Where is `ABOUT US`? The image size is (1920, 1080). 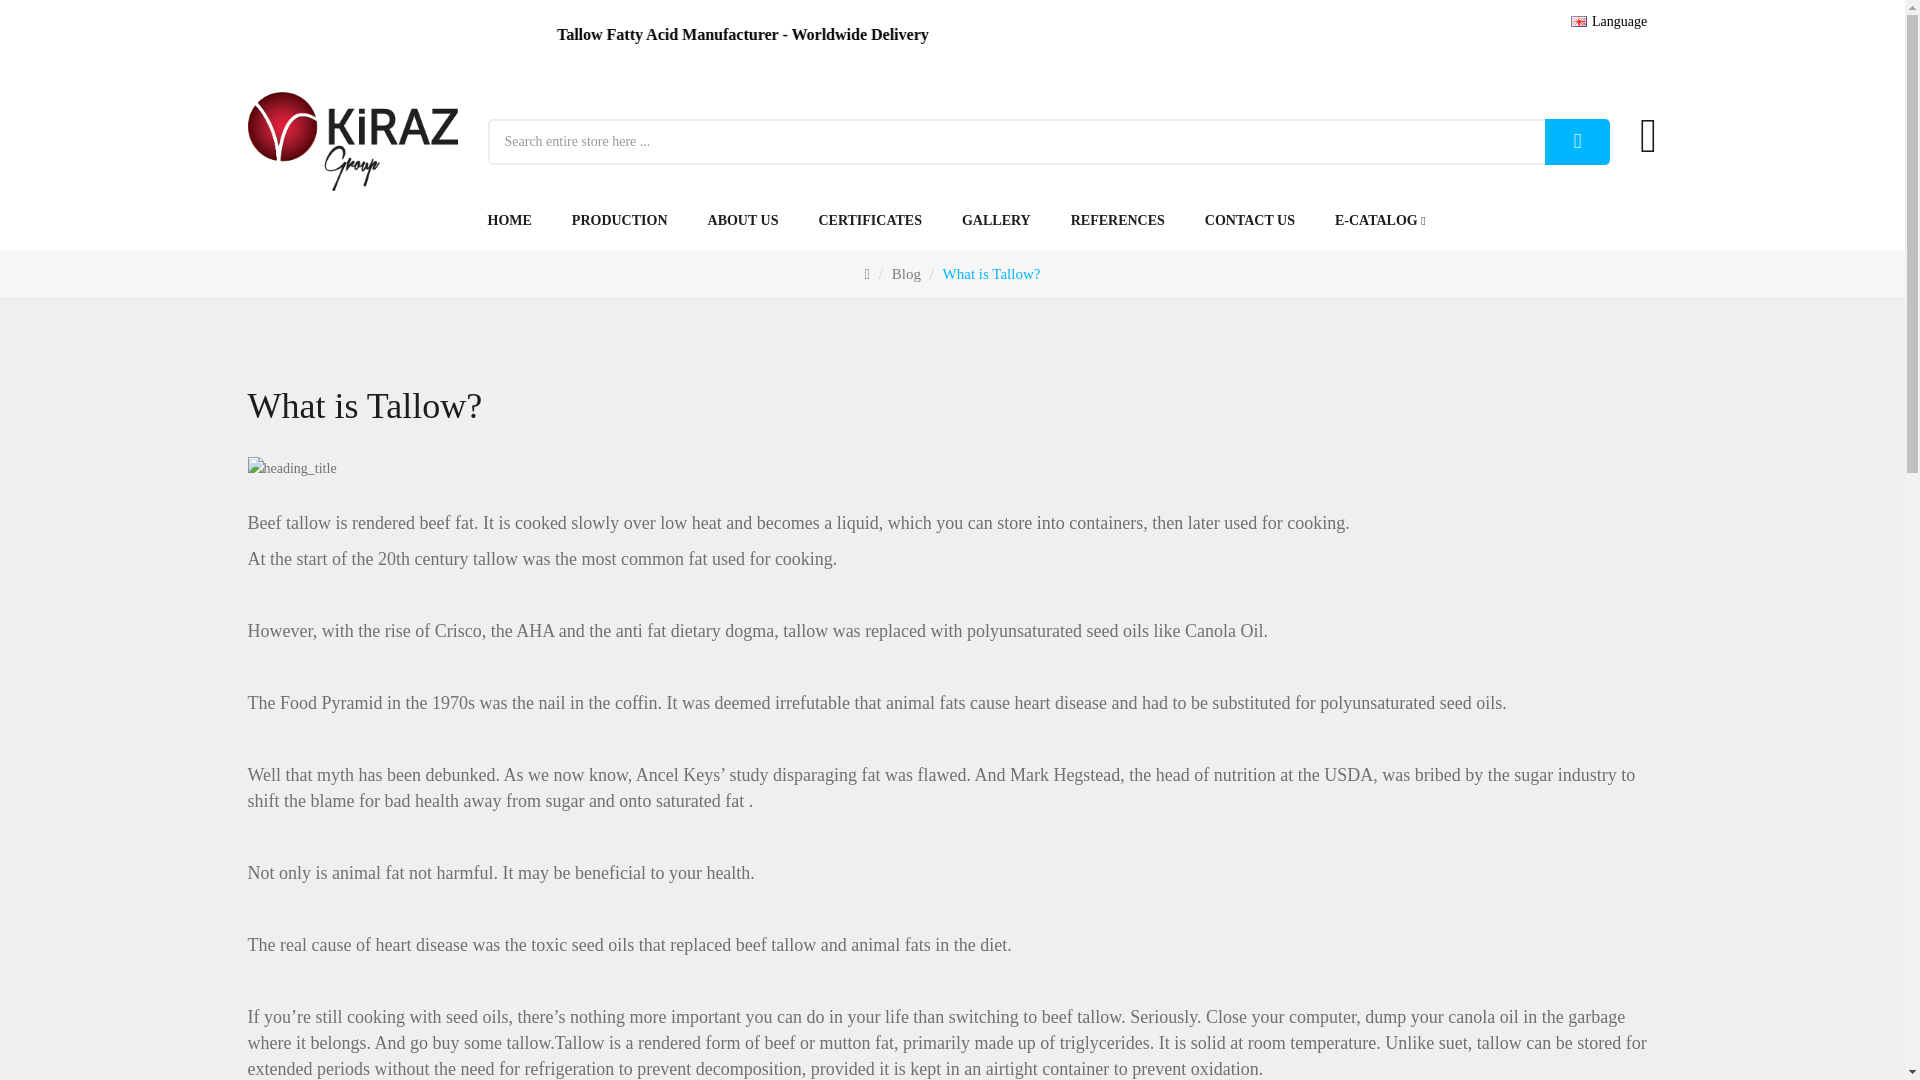
ABOUT US is located at coordinates (742, 220).